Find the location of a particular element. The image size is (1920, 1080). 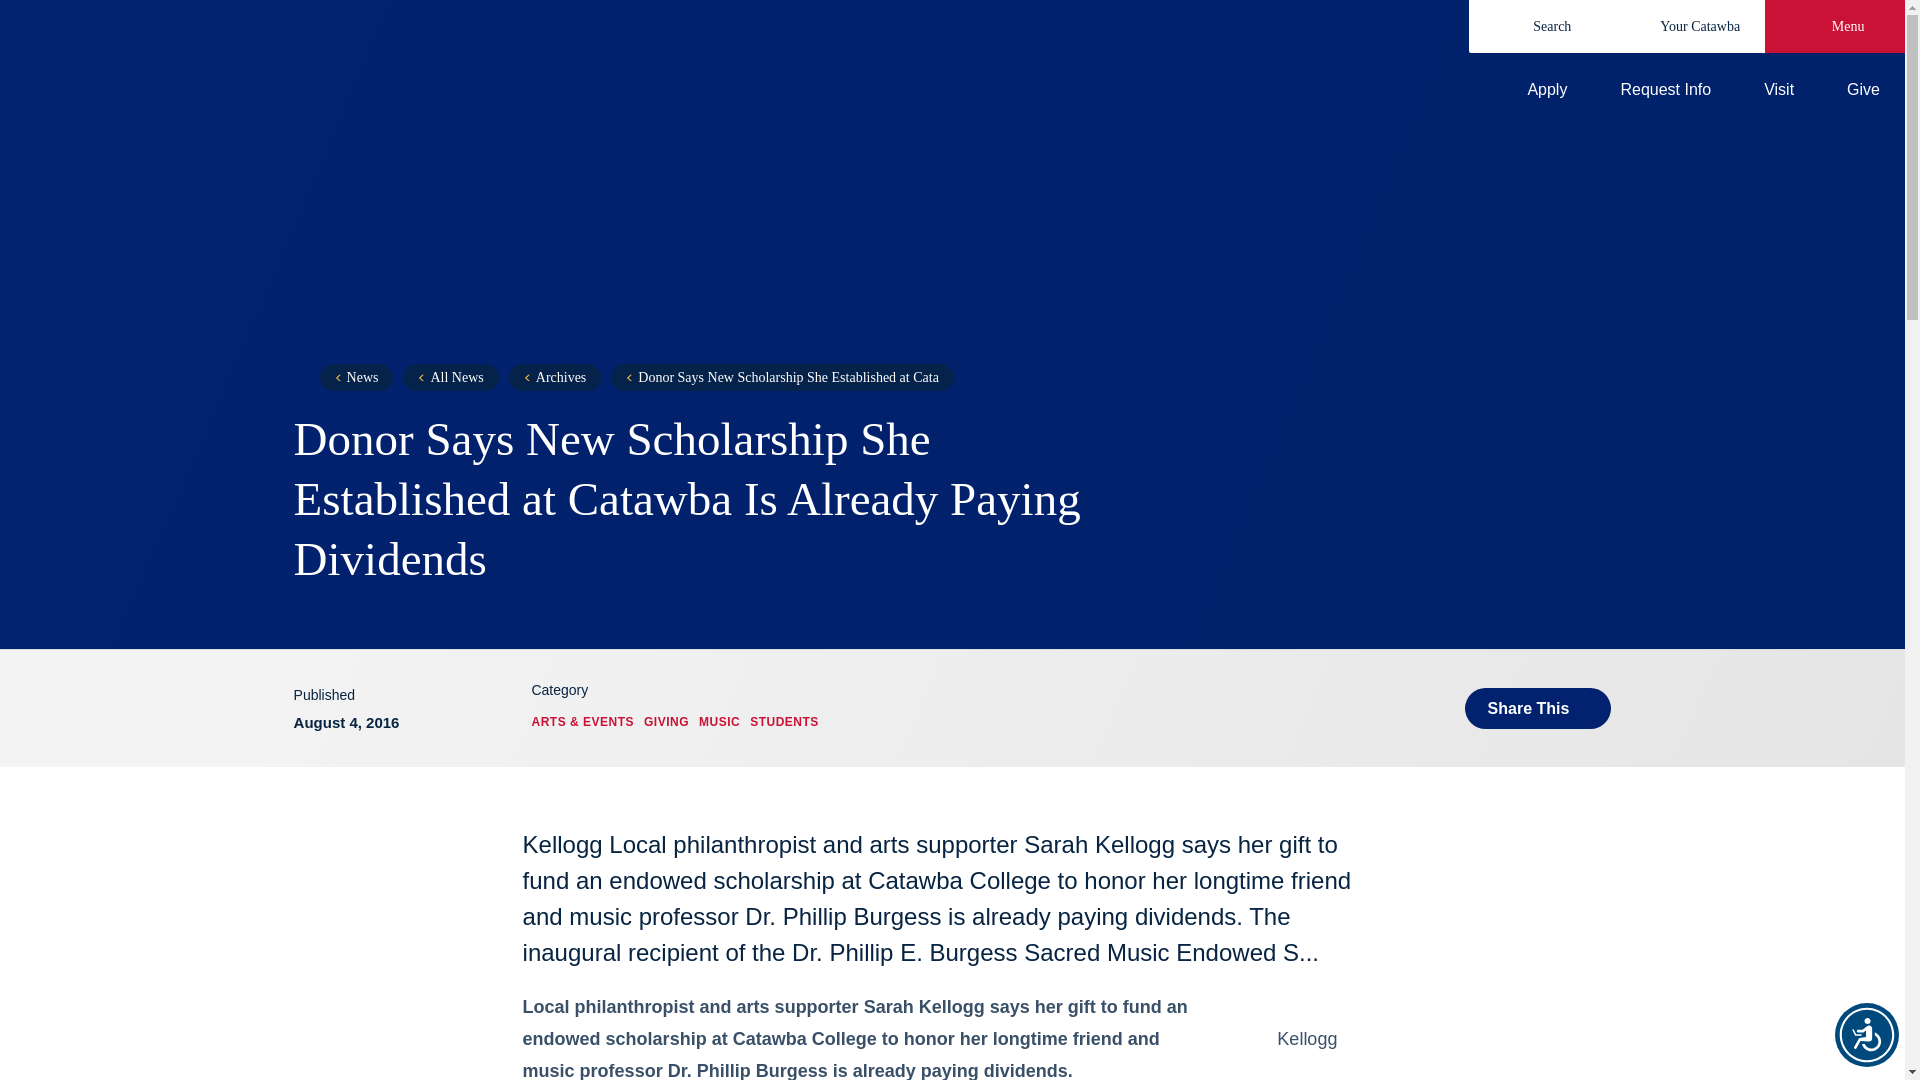

Share This is located at coordinates (1538, 708).